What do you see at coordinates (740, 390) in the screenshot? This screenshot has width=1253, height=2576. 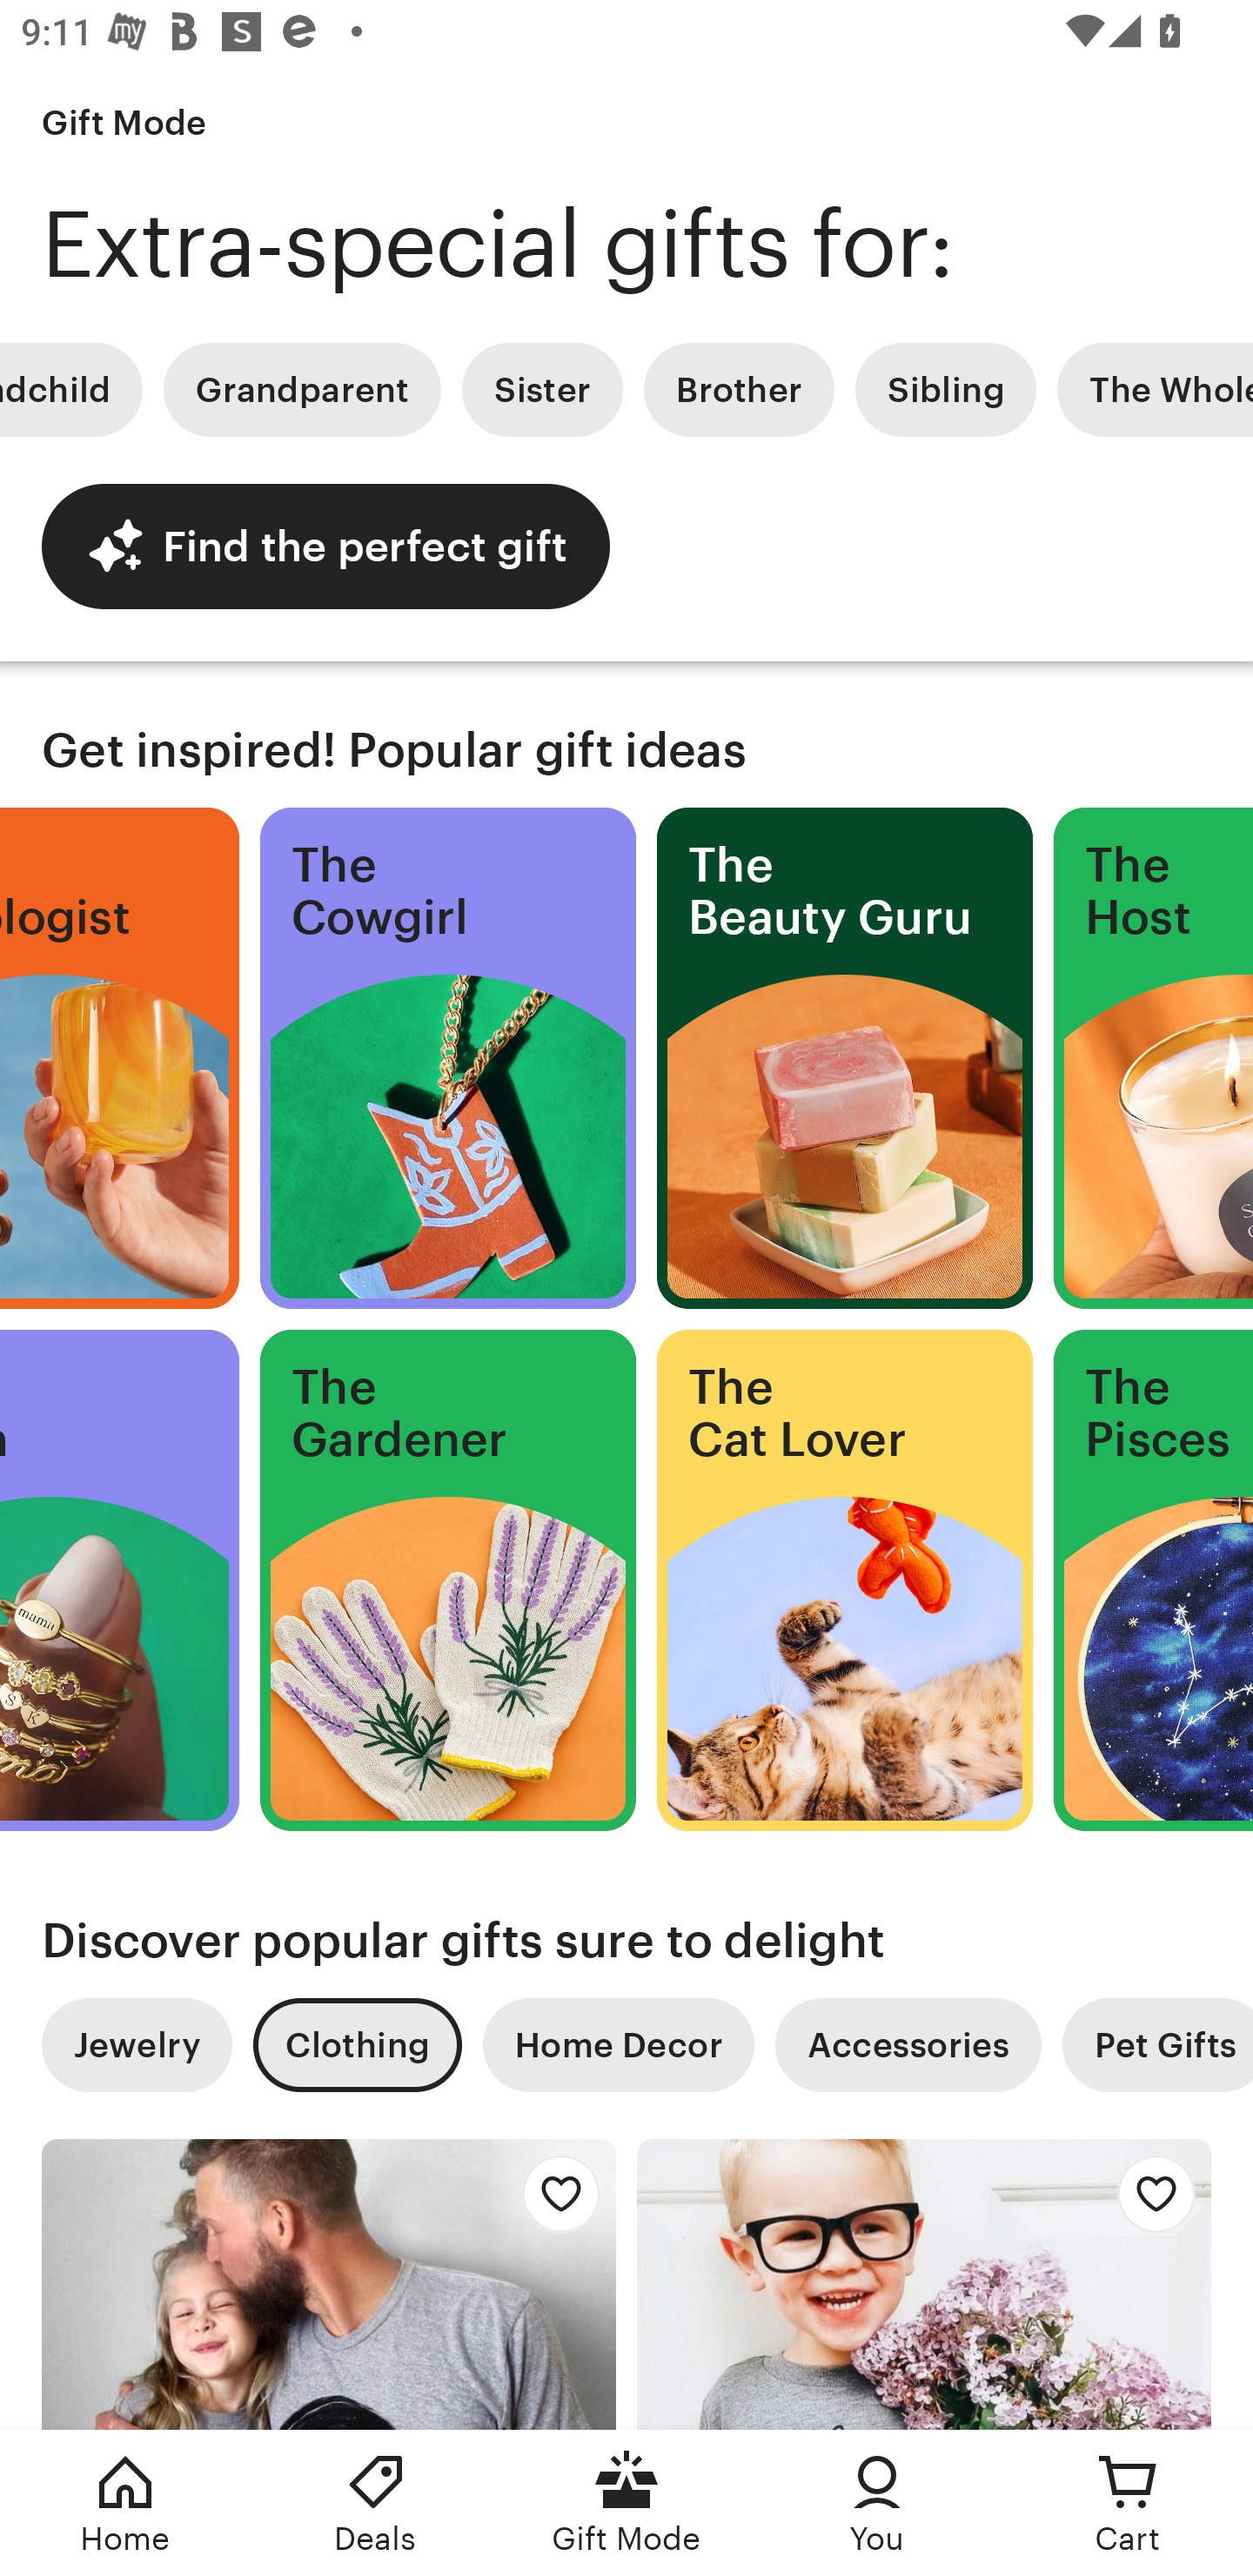 I see `Brother` at bounding box center [740, 390].